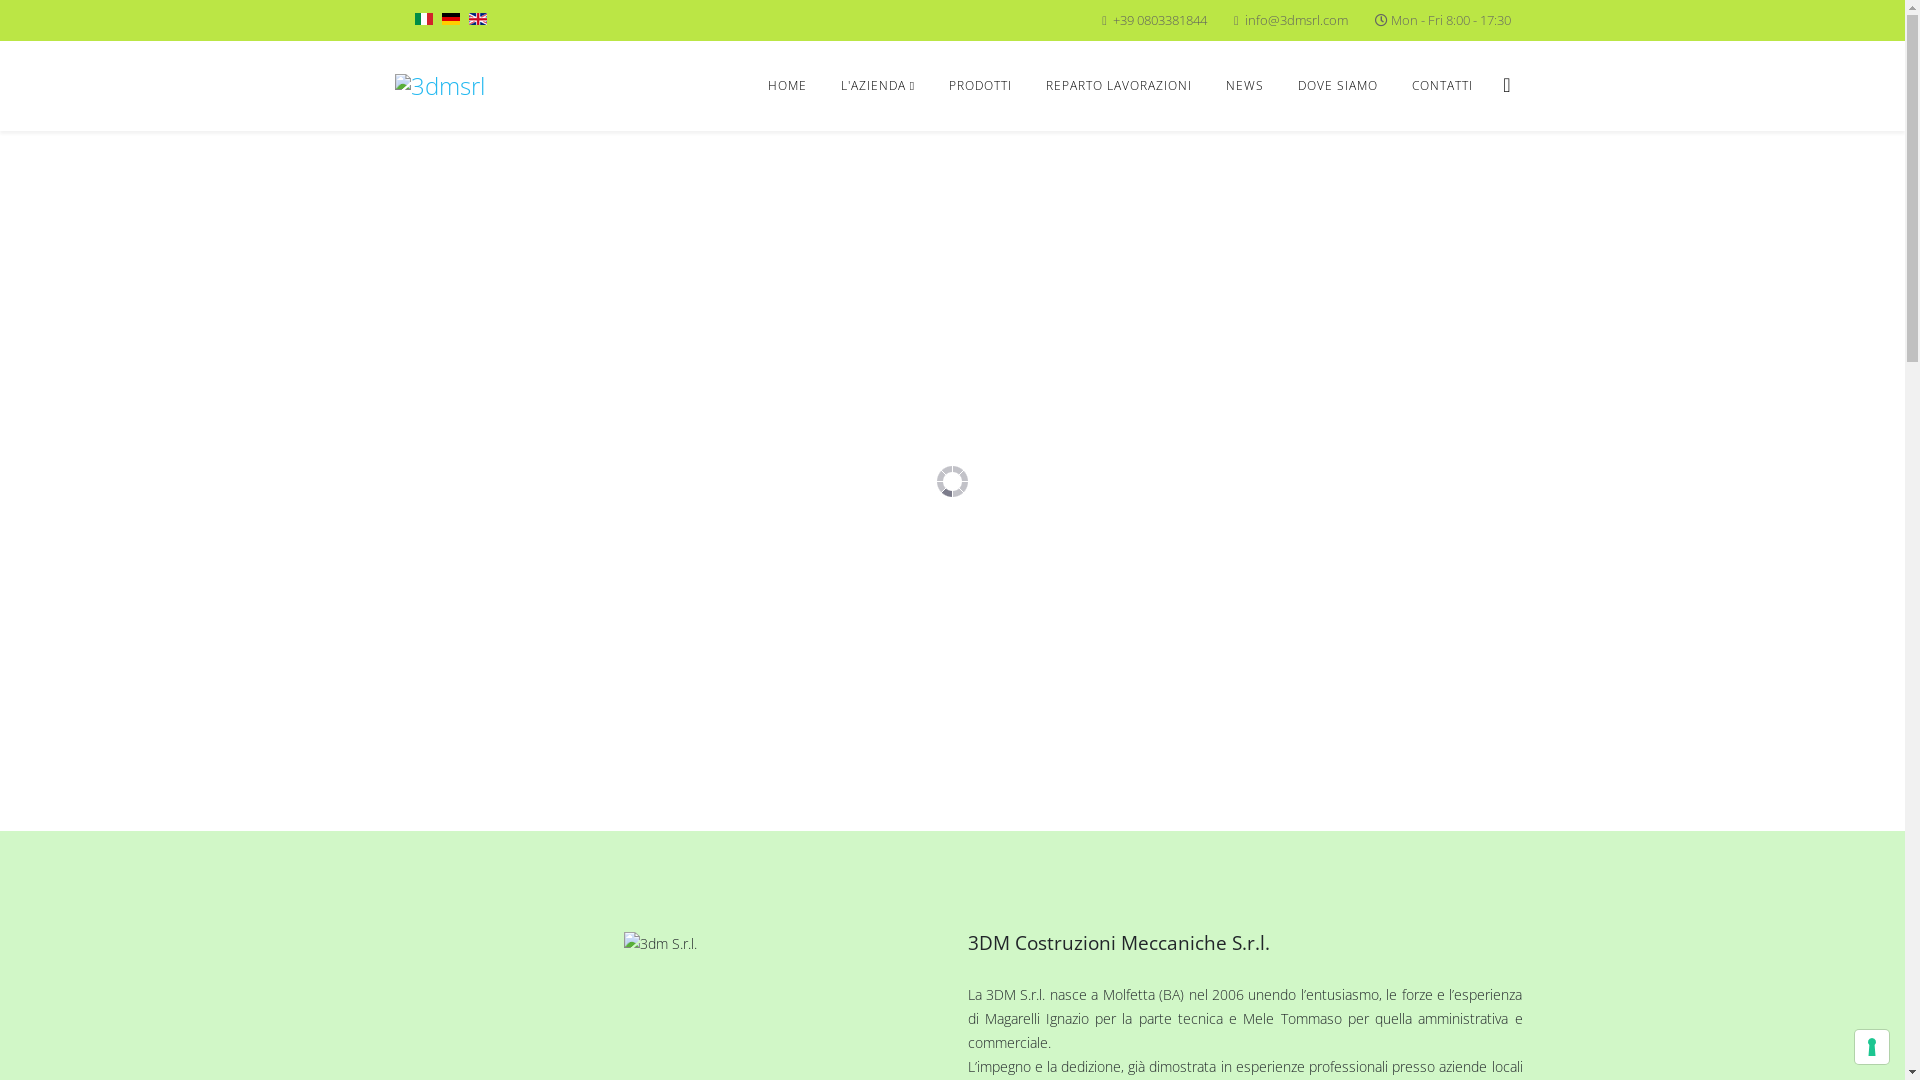 The width and height of the screenshot is (1920, 1080). I want to click on L'AZIENDA, so click(878, 86).